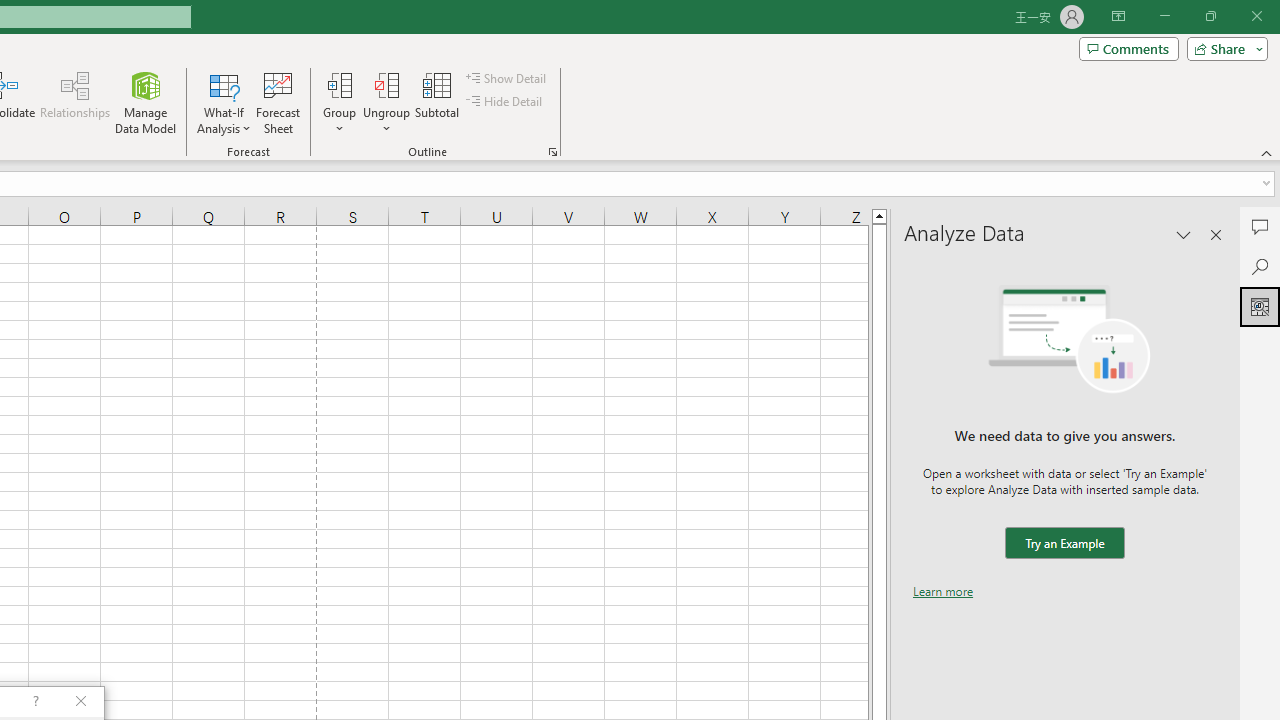 This screenshot has height=720, width=1280. Describe the element at coordinates (552, 152) in the screenshot. I see `Group and Outline Settings` at that location.